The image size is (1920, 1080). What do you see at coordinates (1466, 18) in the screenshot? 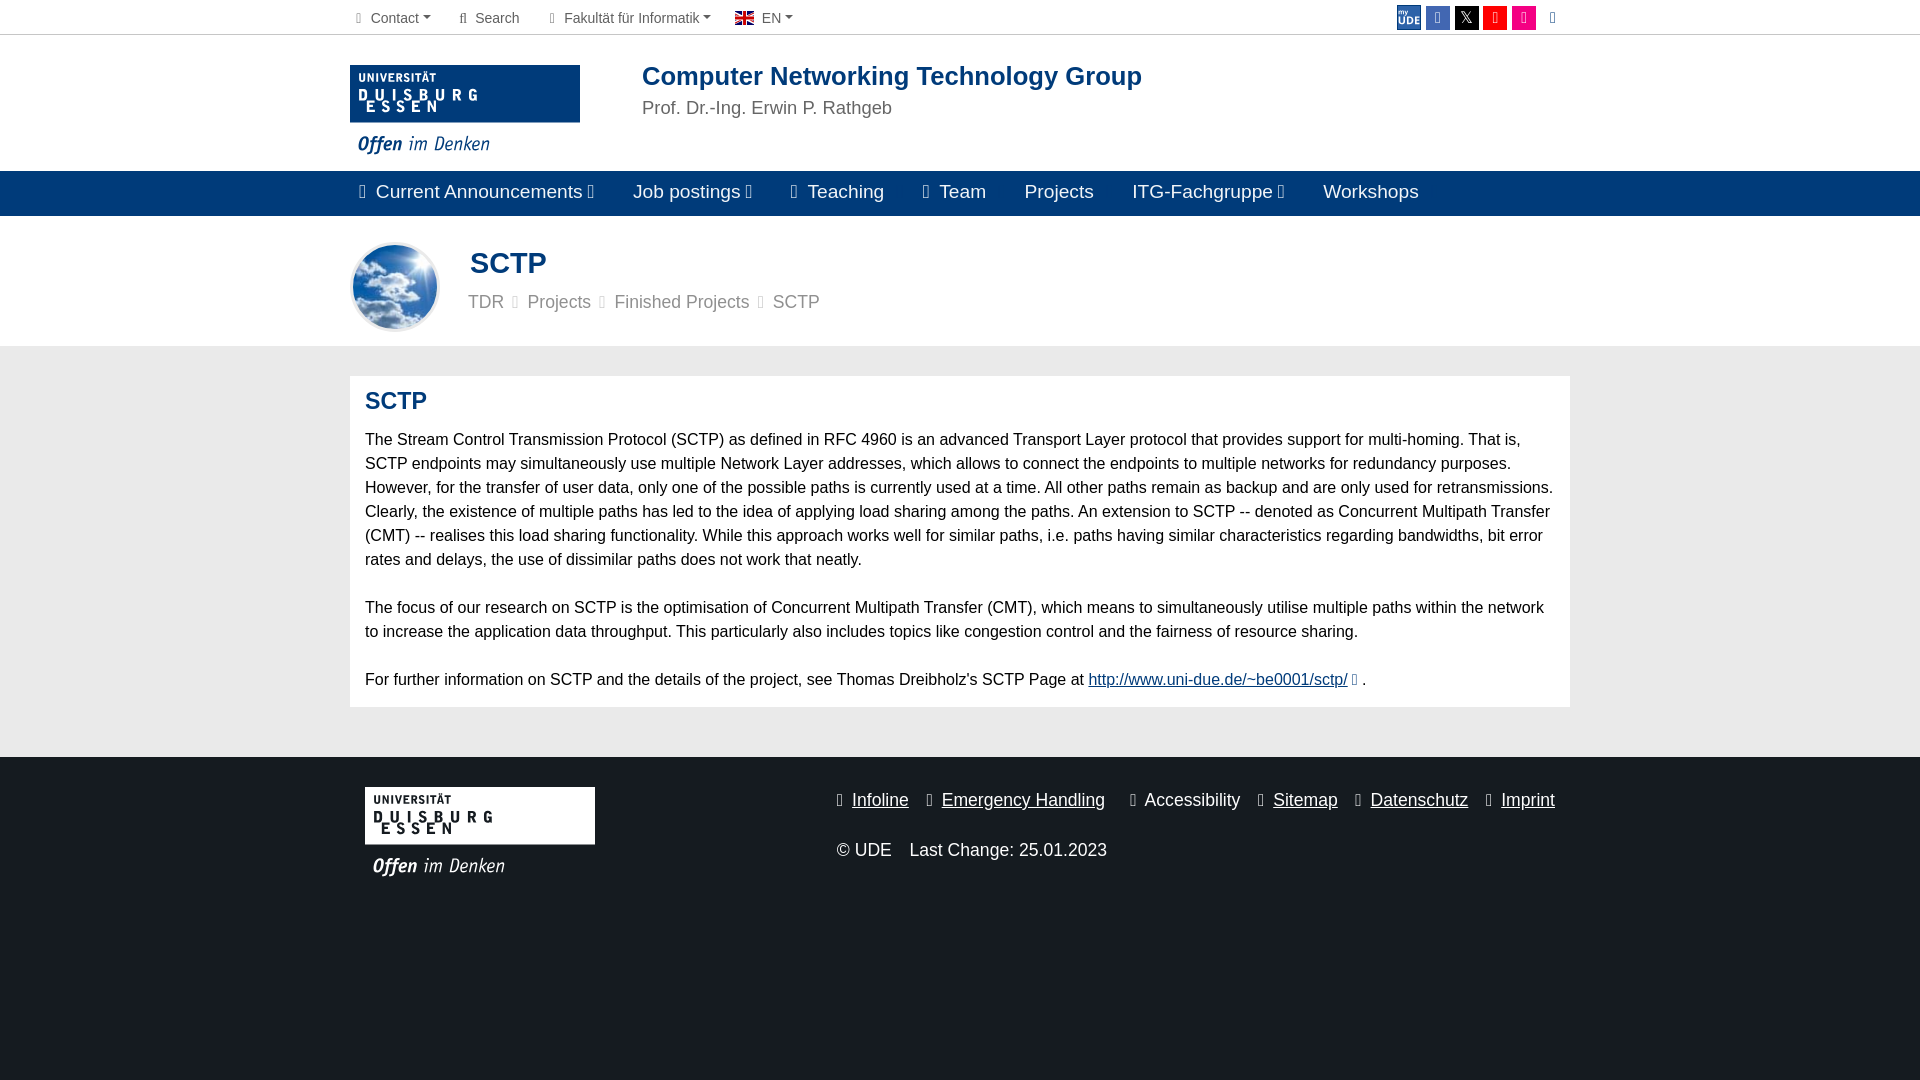
I see `Twitter` at bounding box center [1466, 18].